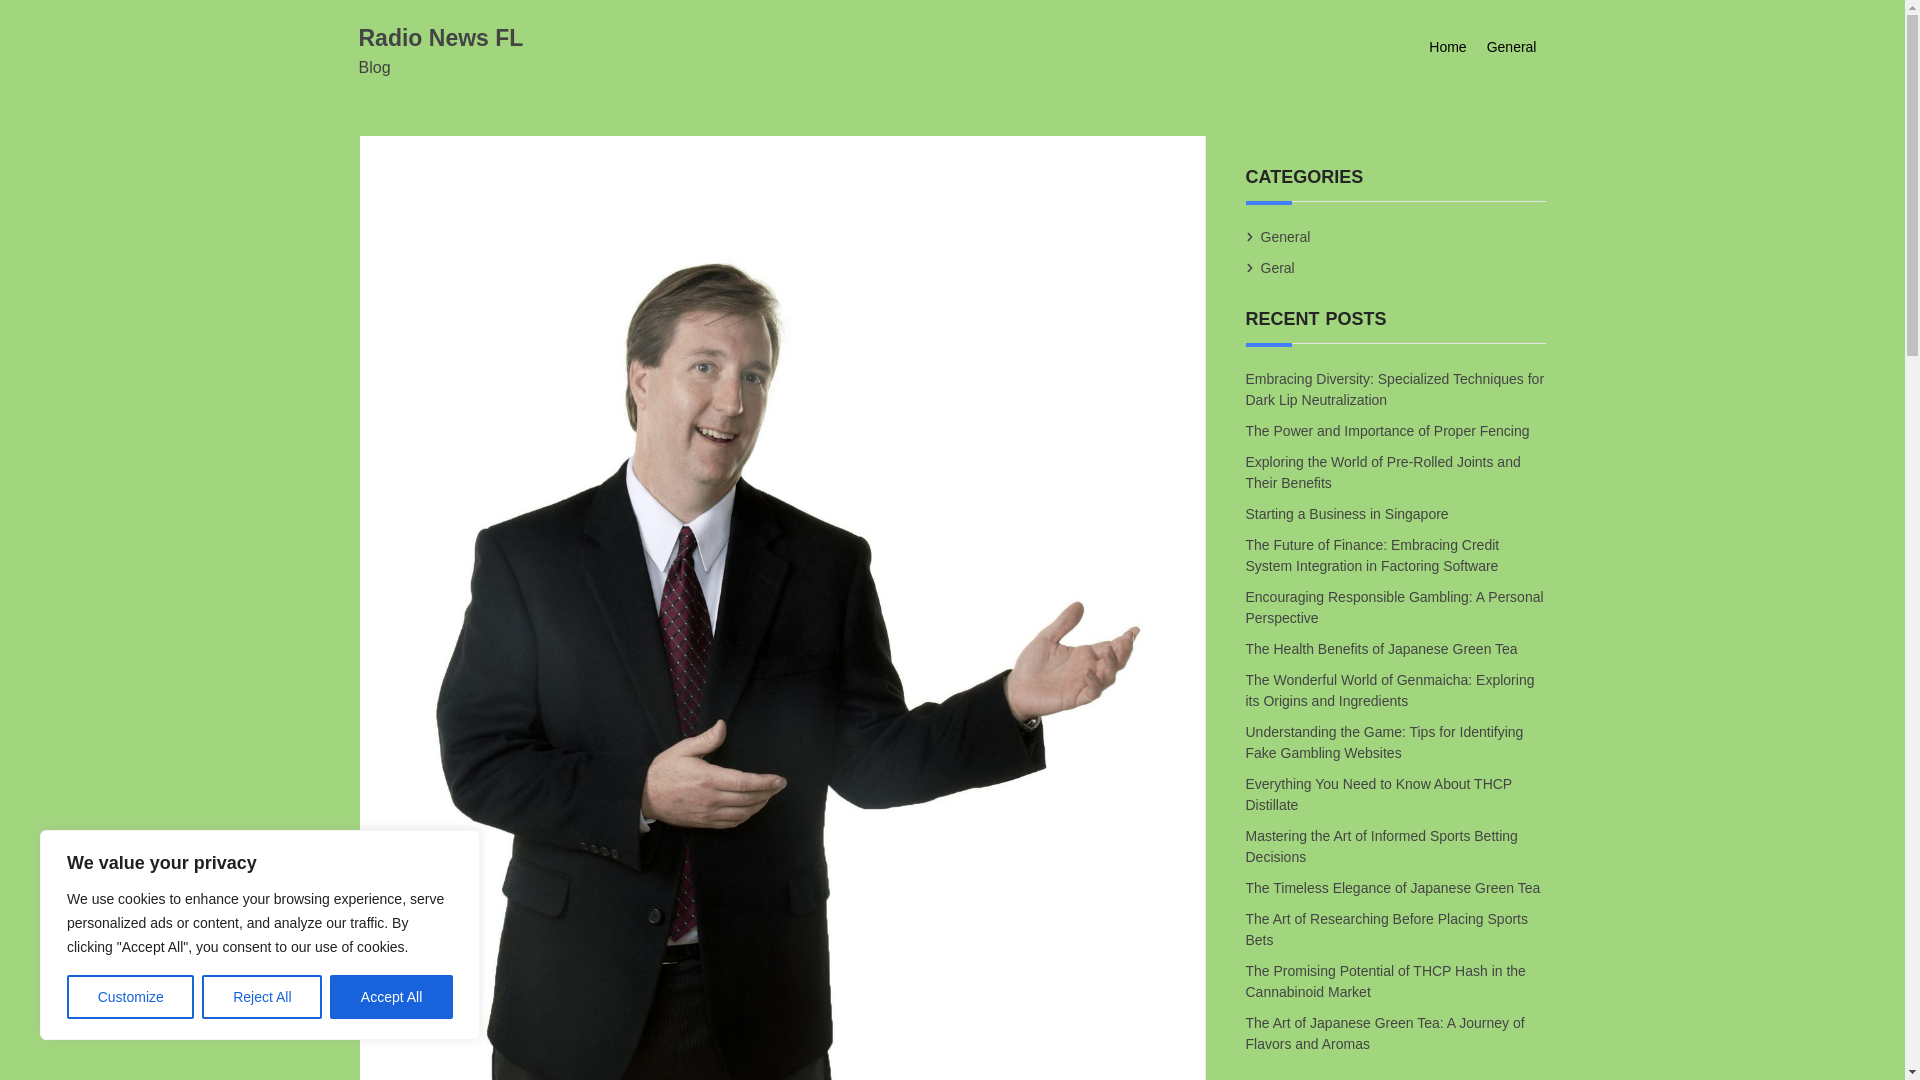  I want to click on The Power and Importance of Proper Fencing, so click(1389, 430).